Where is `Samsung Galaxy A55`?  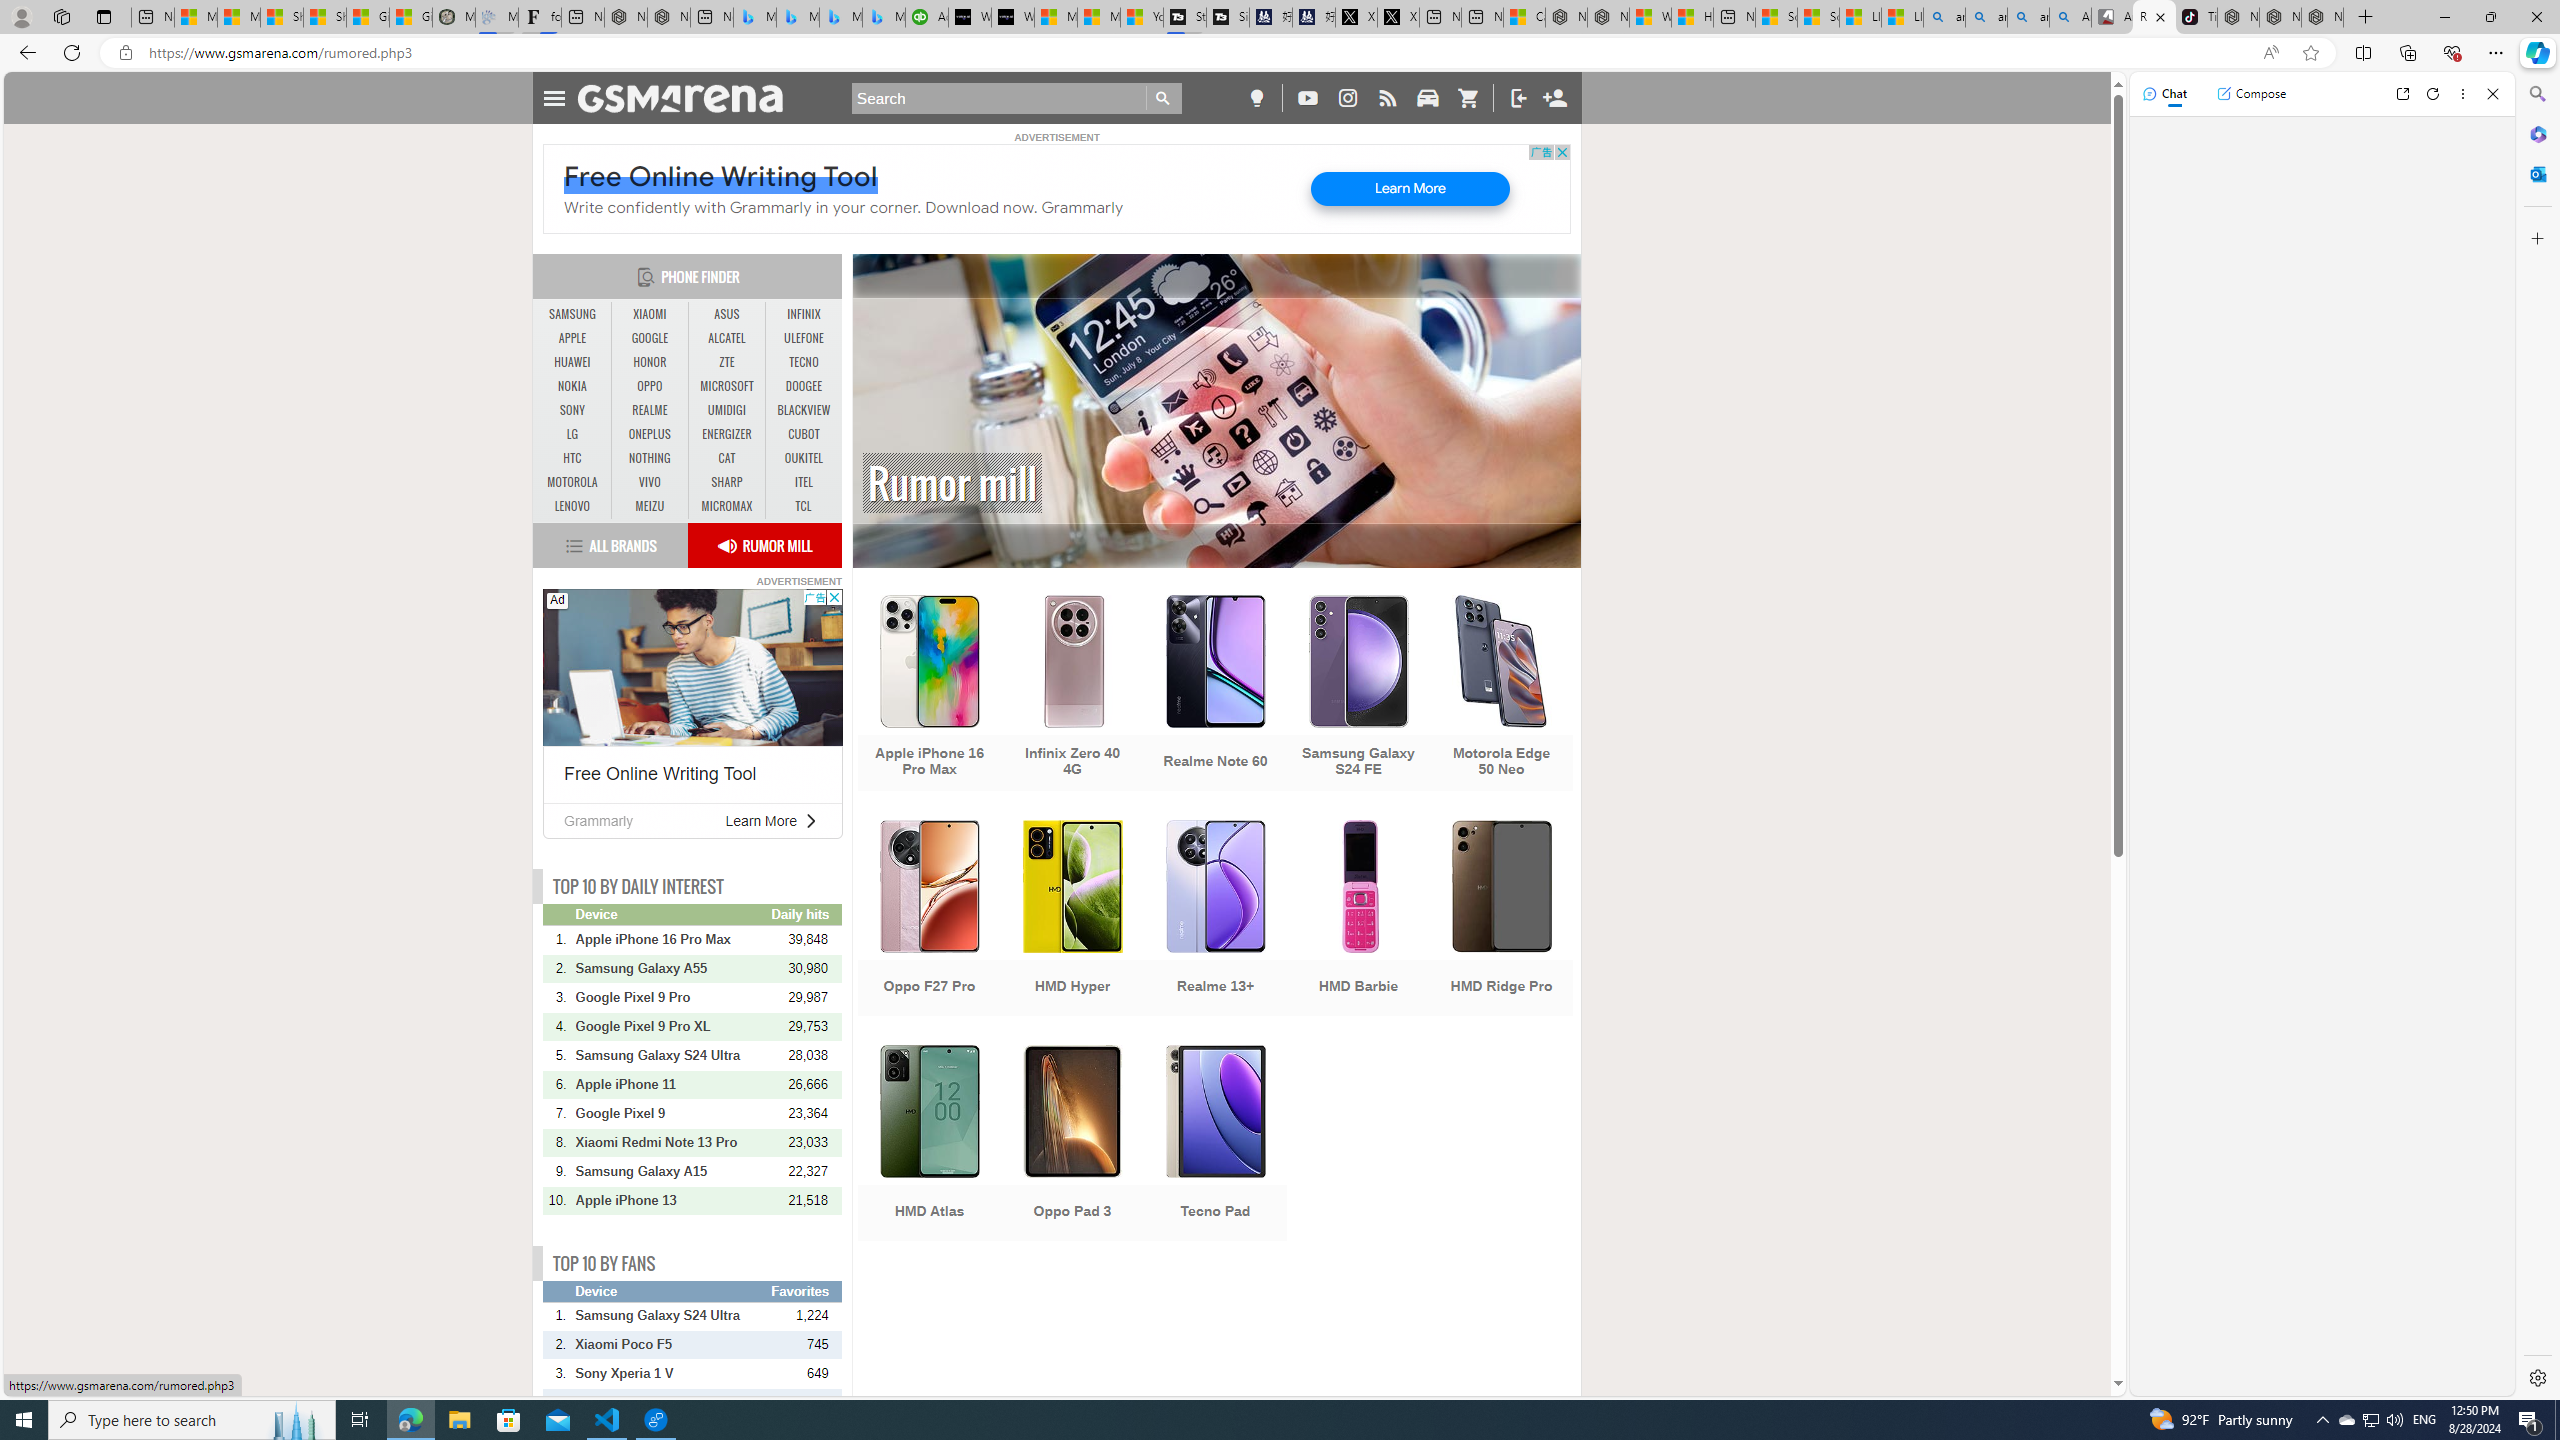 Samsung Galaxy A55 is located at coordinates (672, 968).